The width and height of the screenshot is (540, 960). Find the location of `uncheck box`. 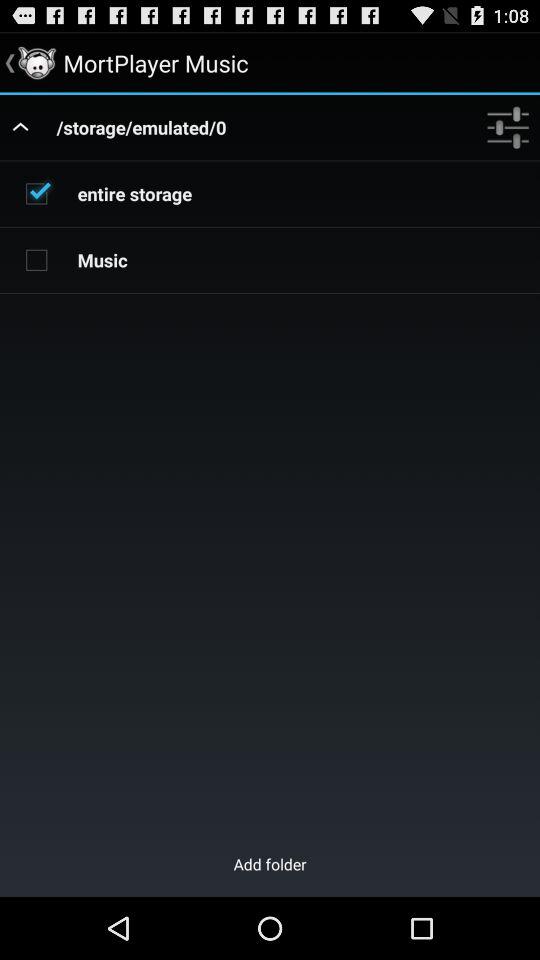

uncheck box is located at coordinates (36, 193).